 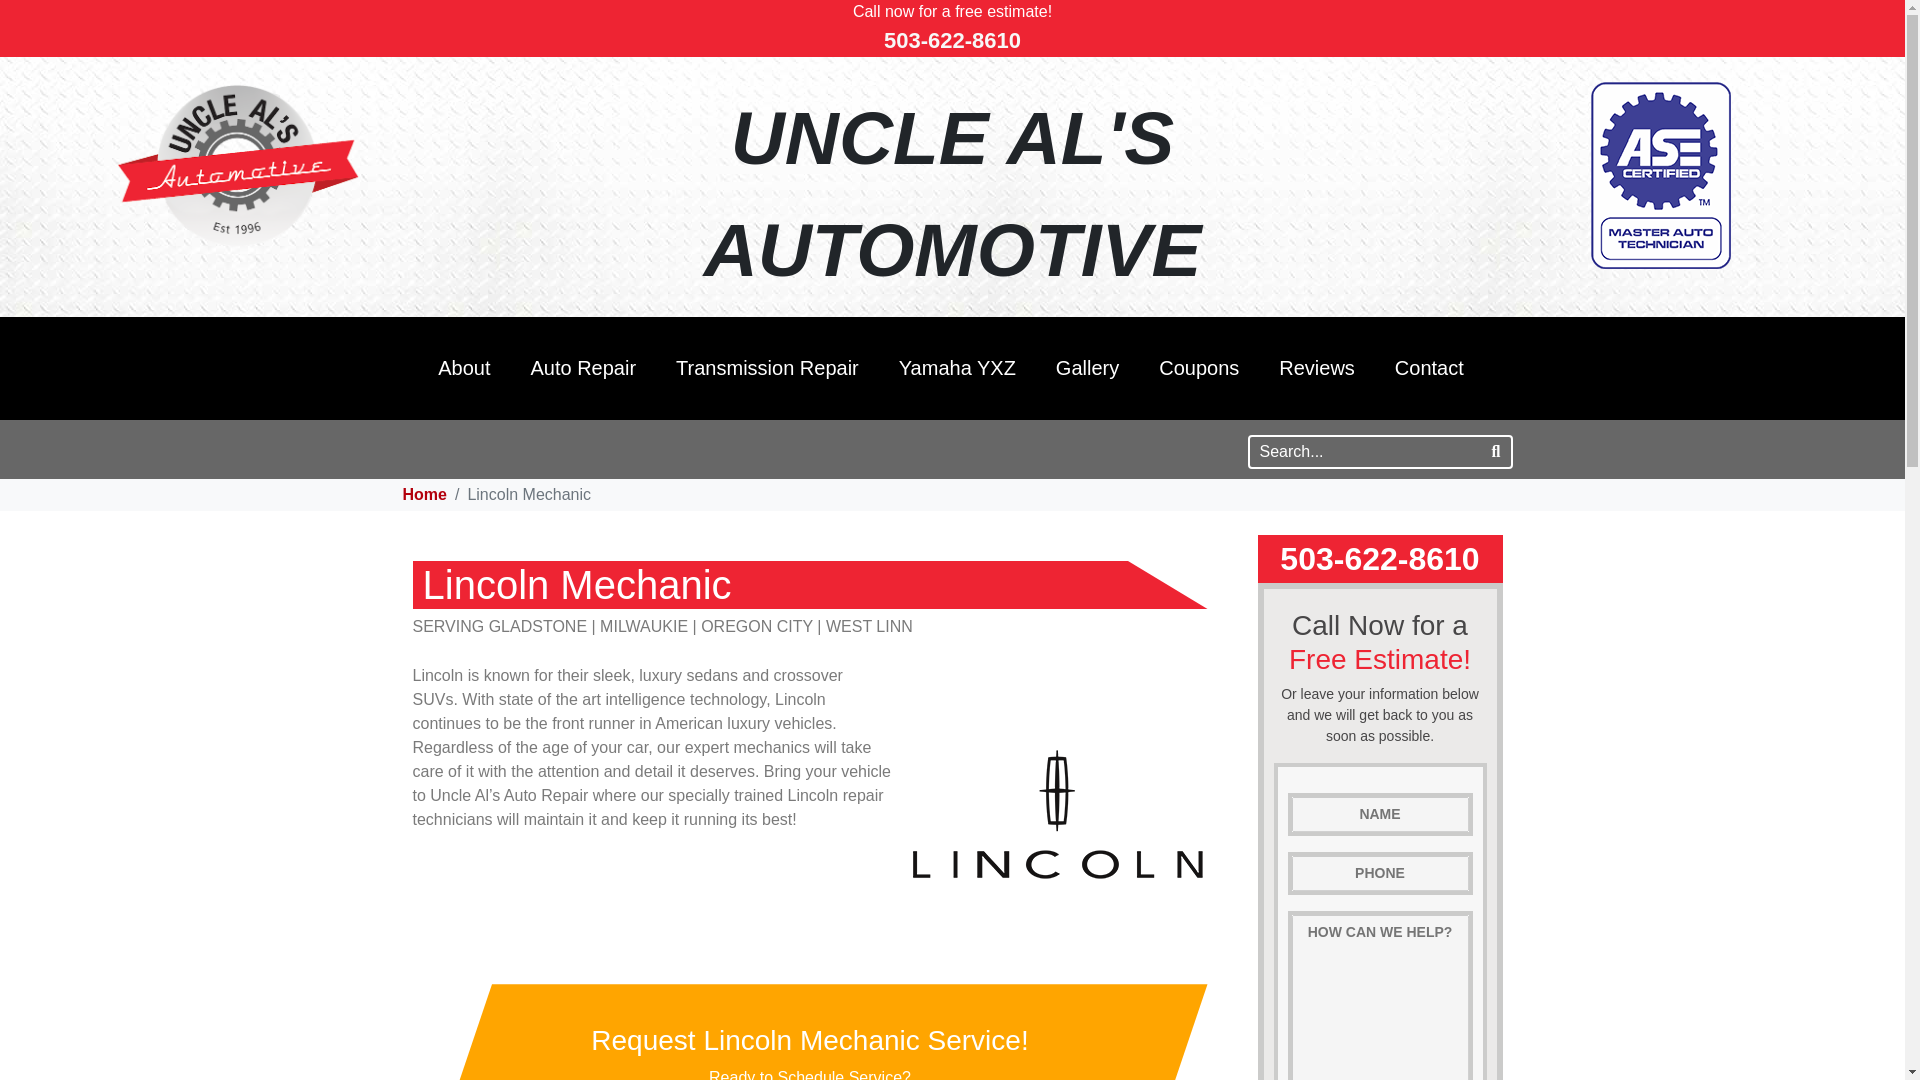 I want to click on Coupons, so click(x=1198, y=368).